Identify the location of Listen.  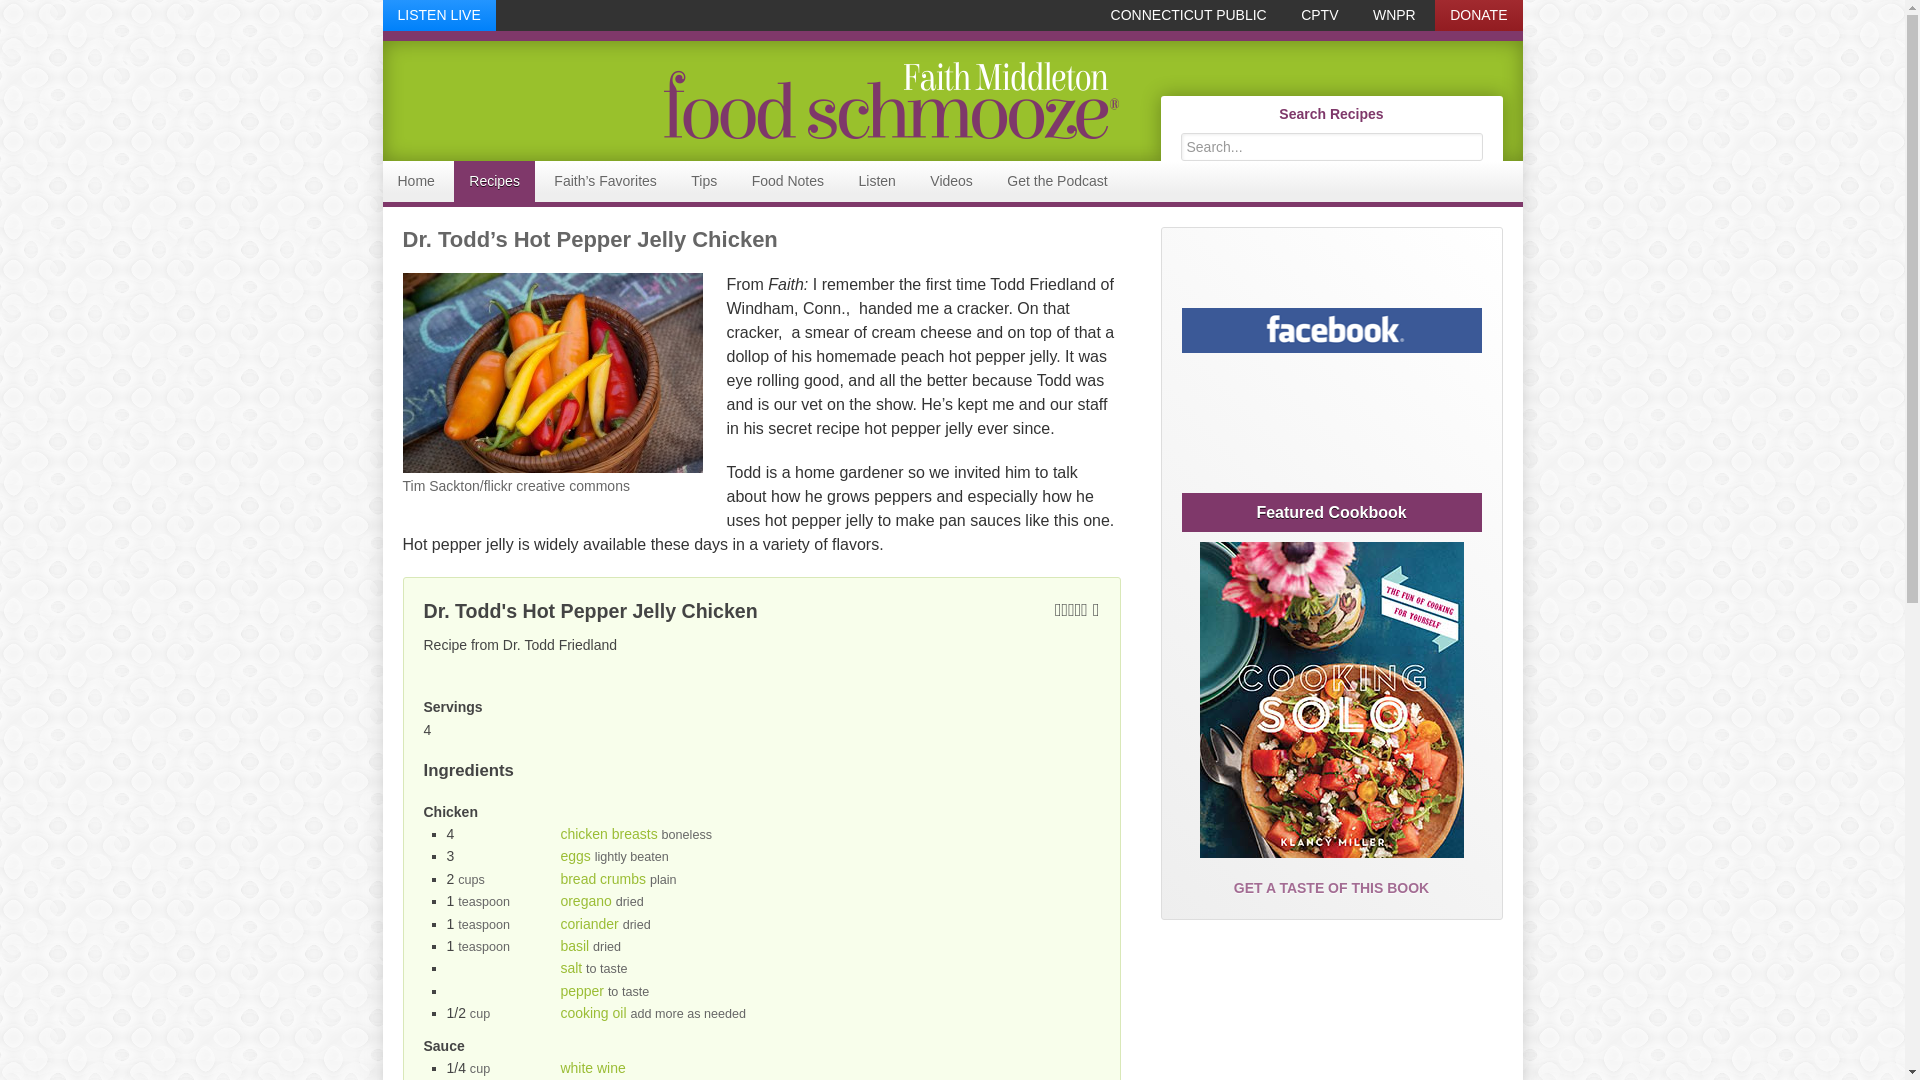
(876, 180).